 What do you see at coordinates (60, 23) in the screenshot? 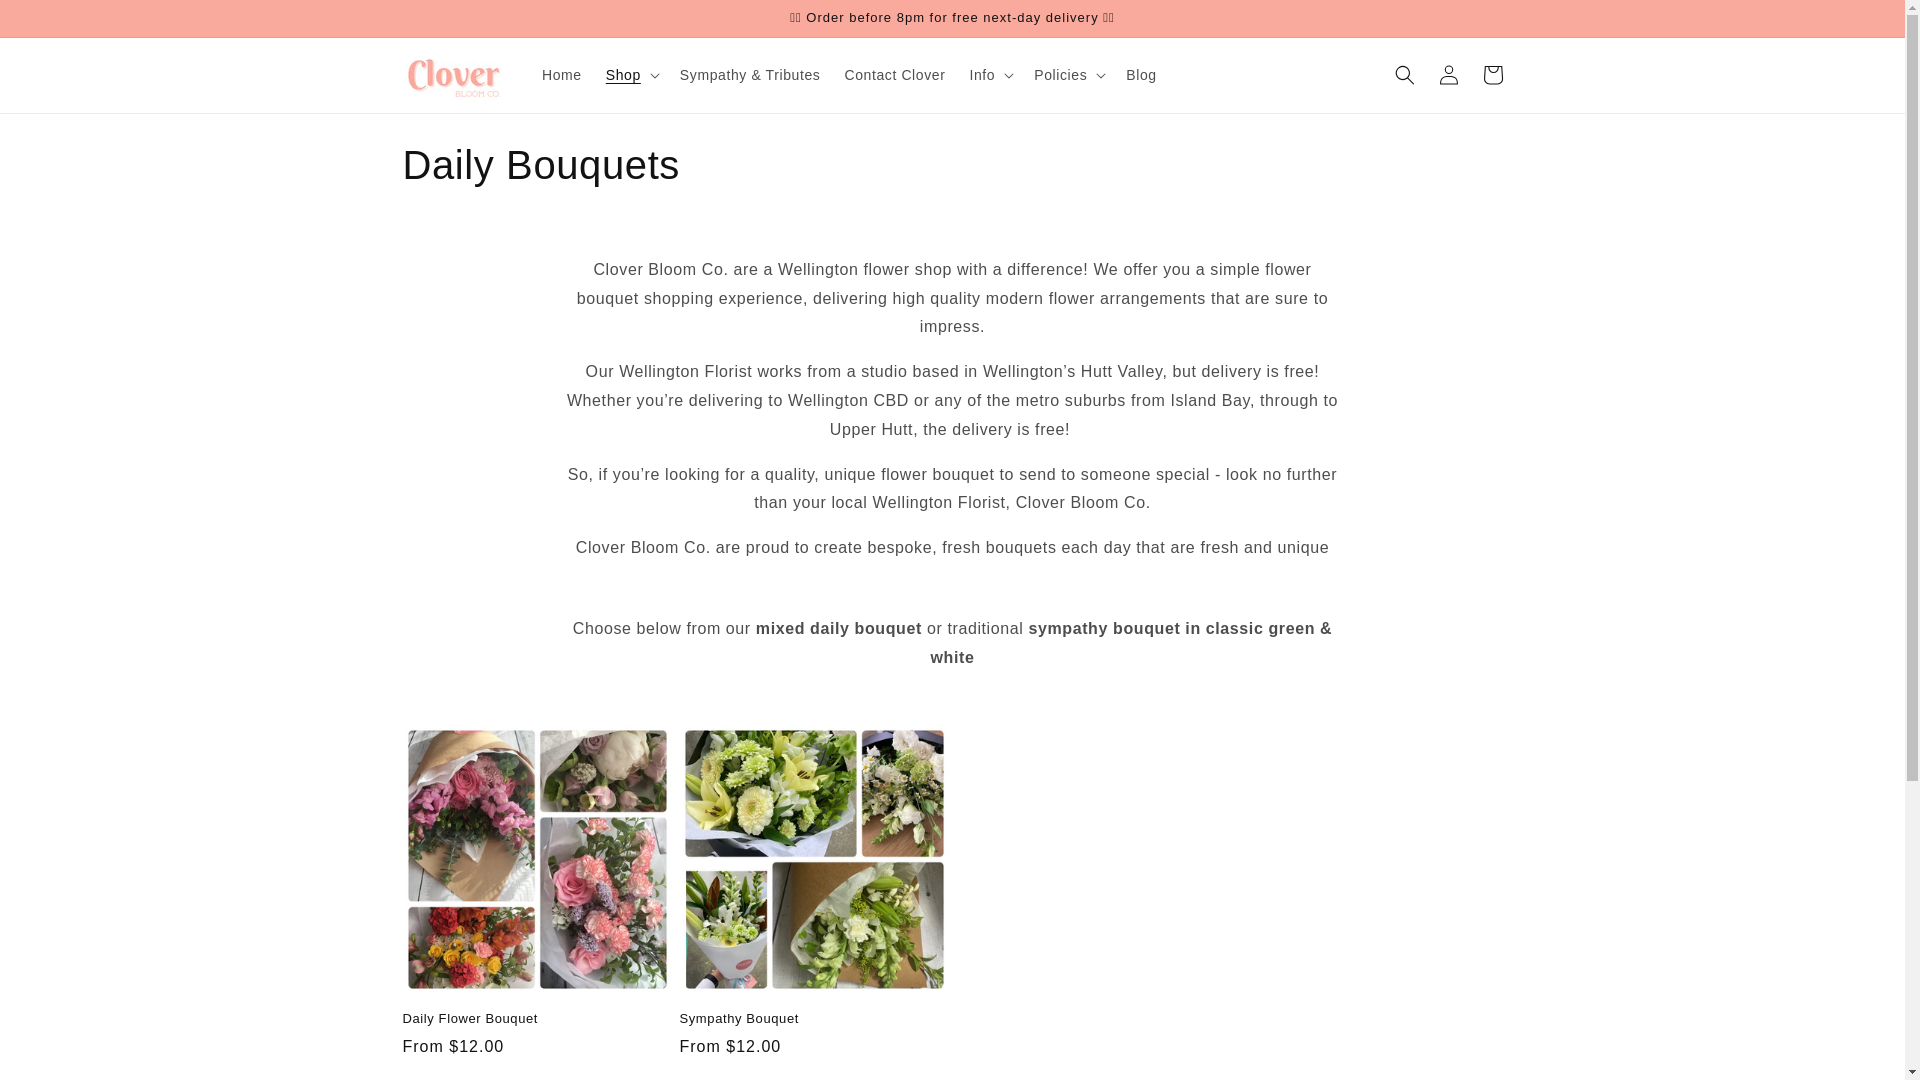
I see `Skip to content` at bounding box center [60, 23].